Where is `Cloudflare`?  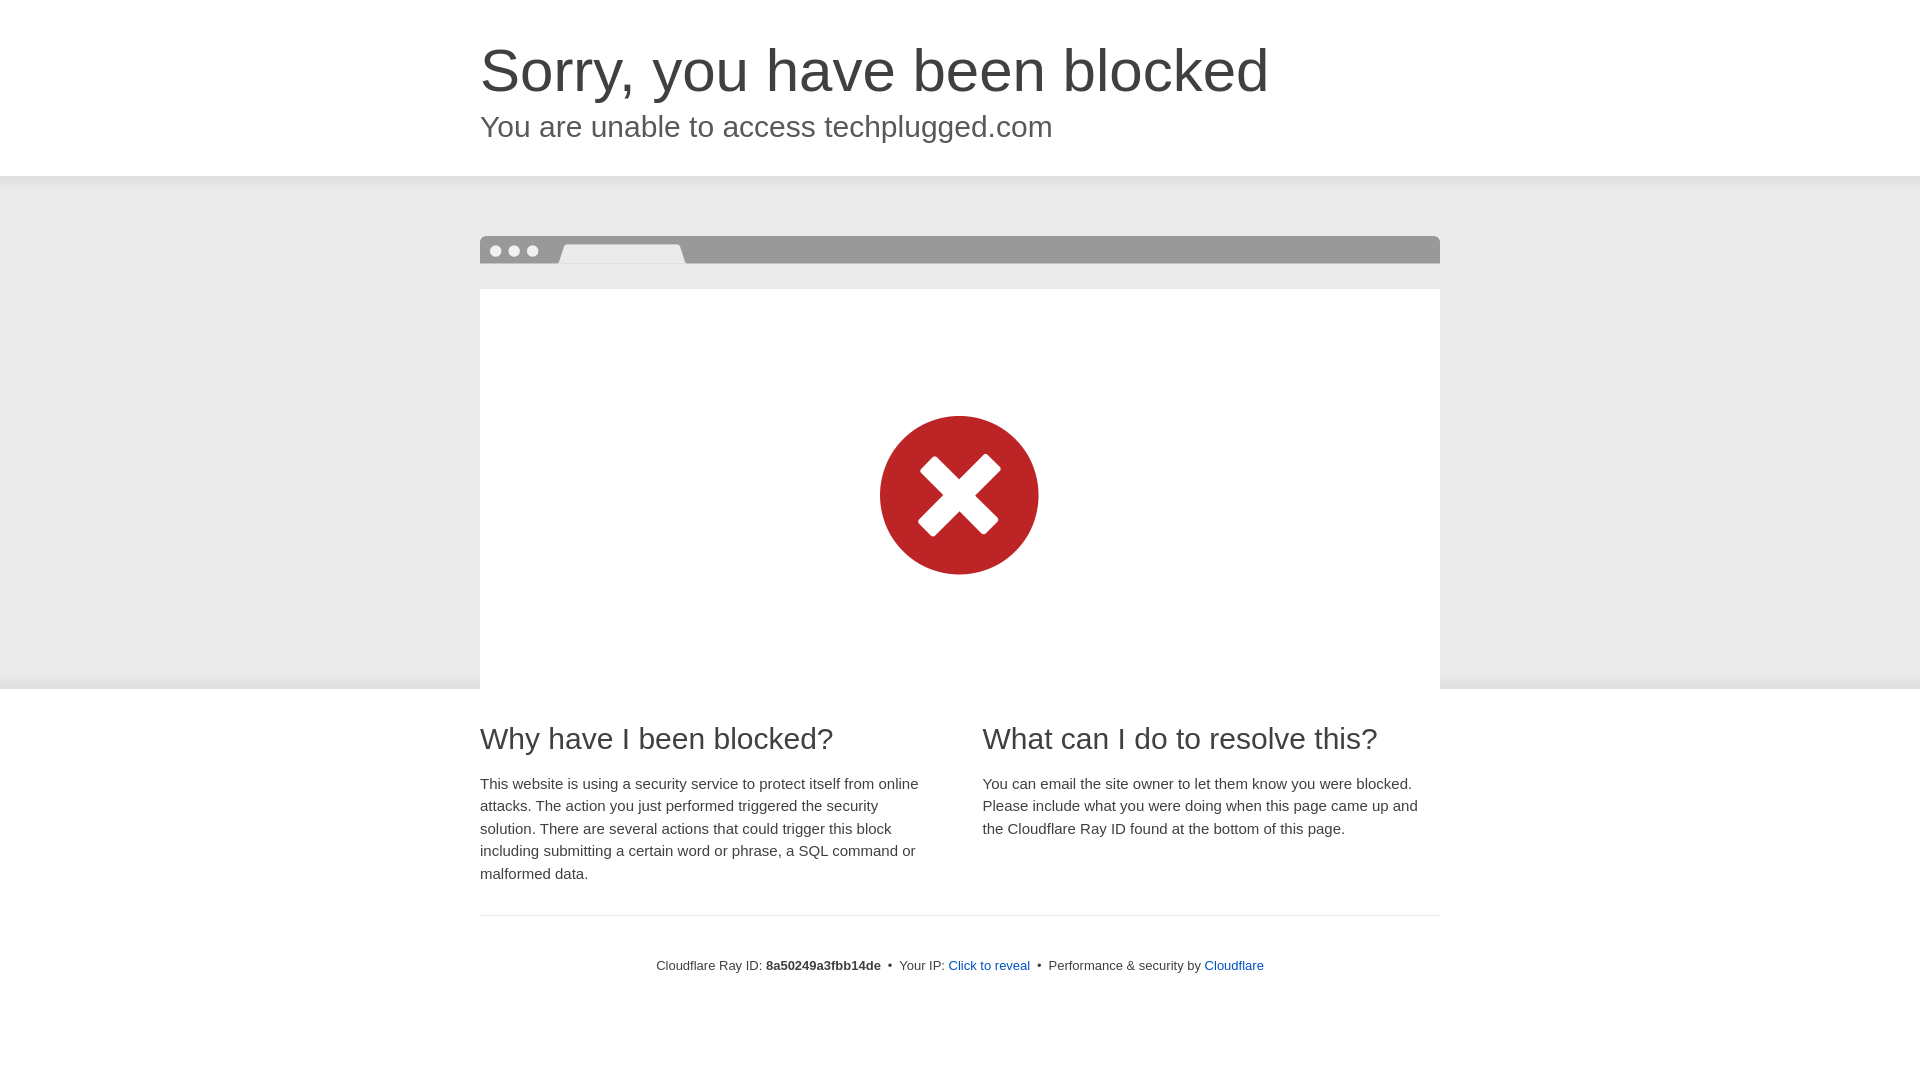
Cloudflare is located at coordinates (1234, 965).